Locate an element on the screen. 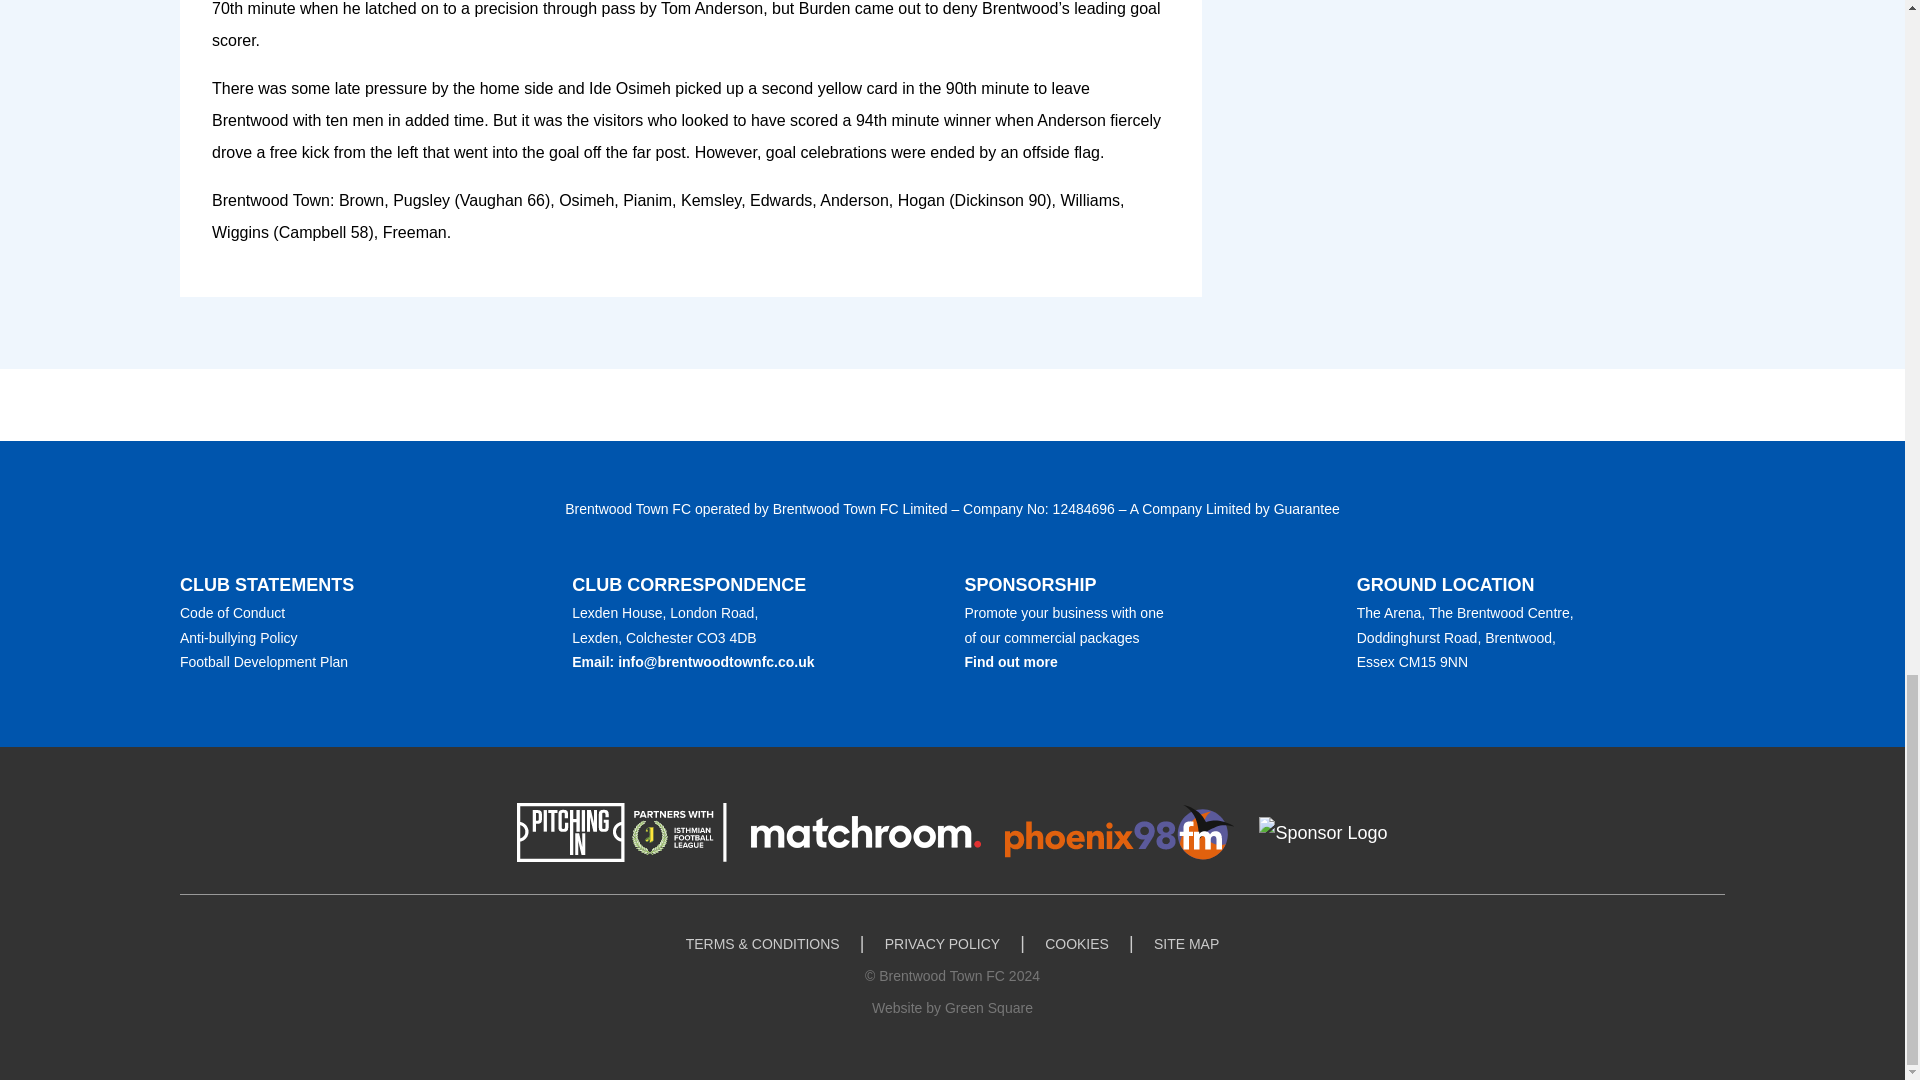  Code of Conduct is located at coordinates (232, 612).